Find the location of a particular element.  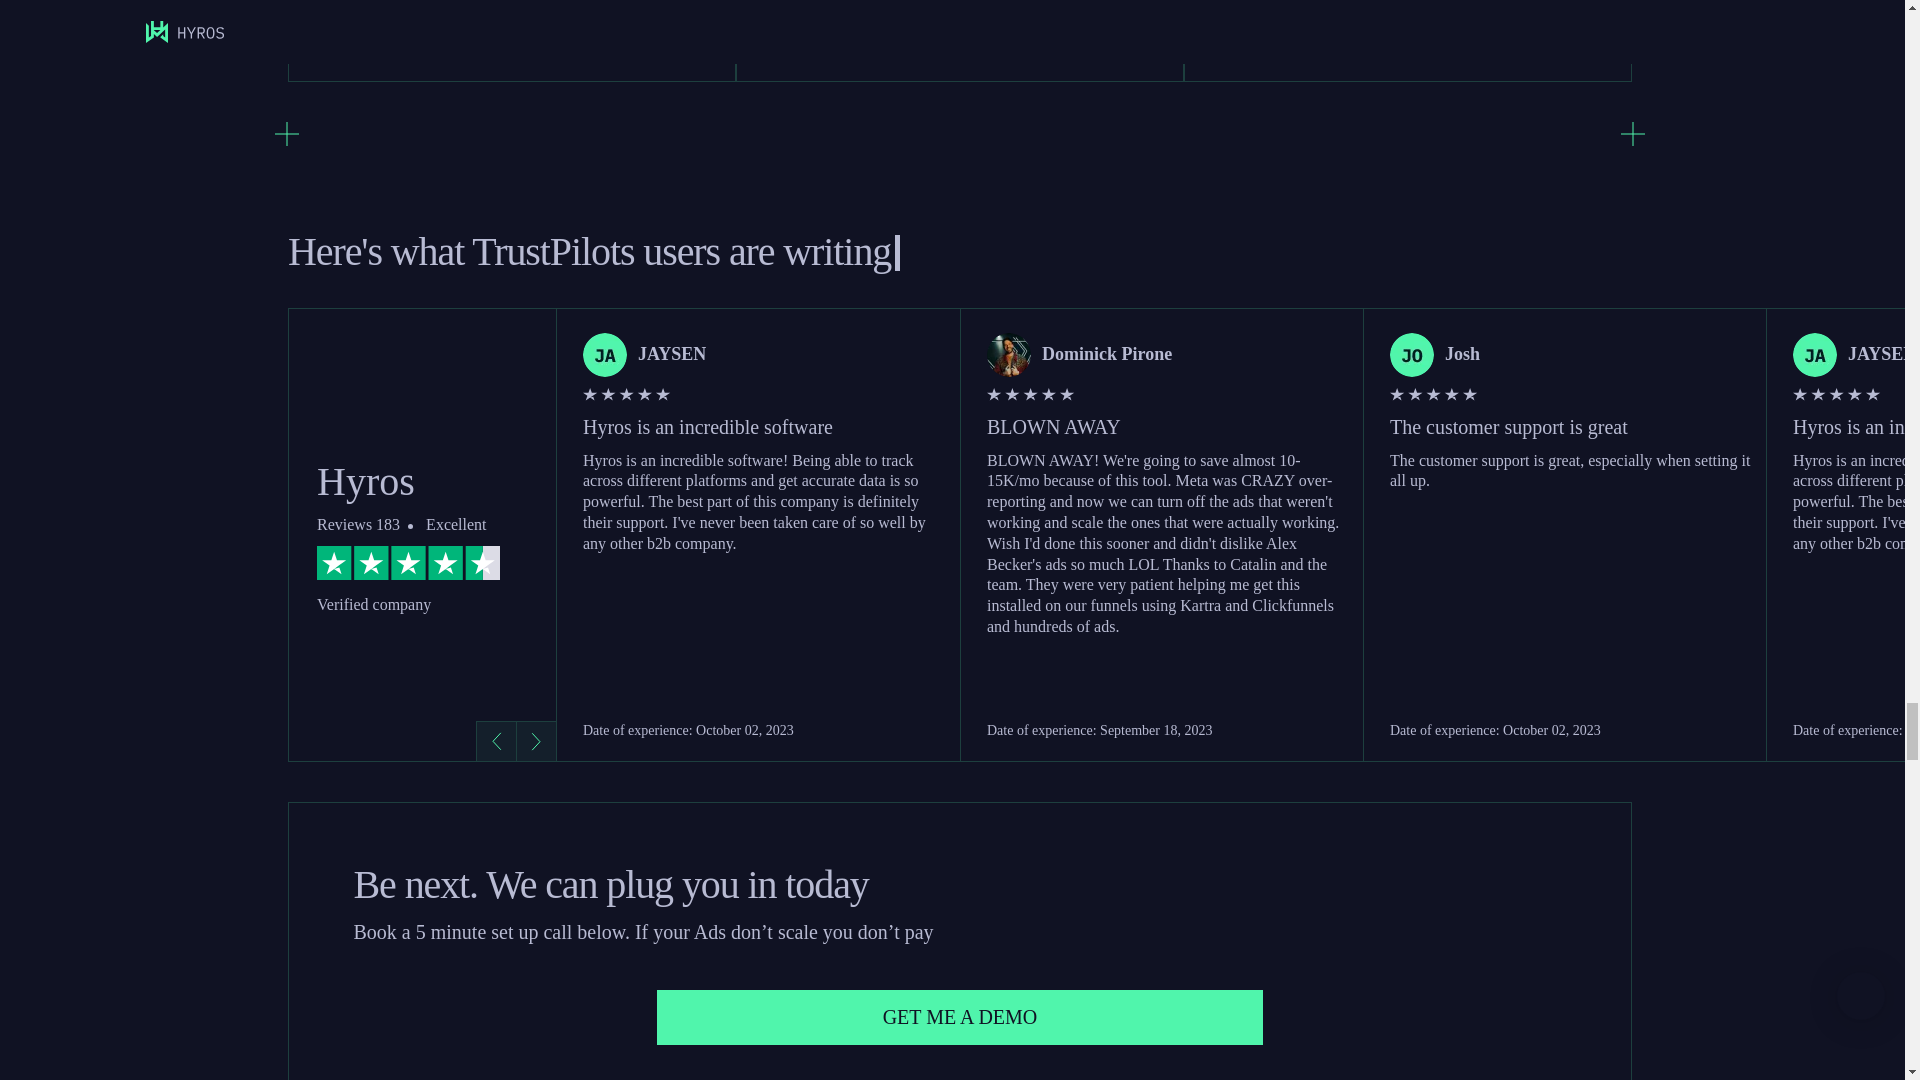

Previous is located at coordinates (496, 741).